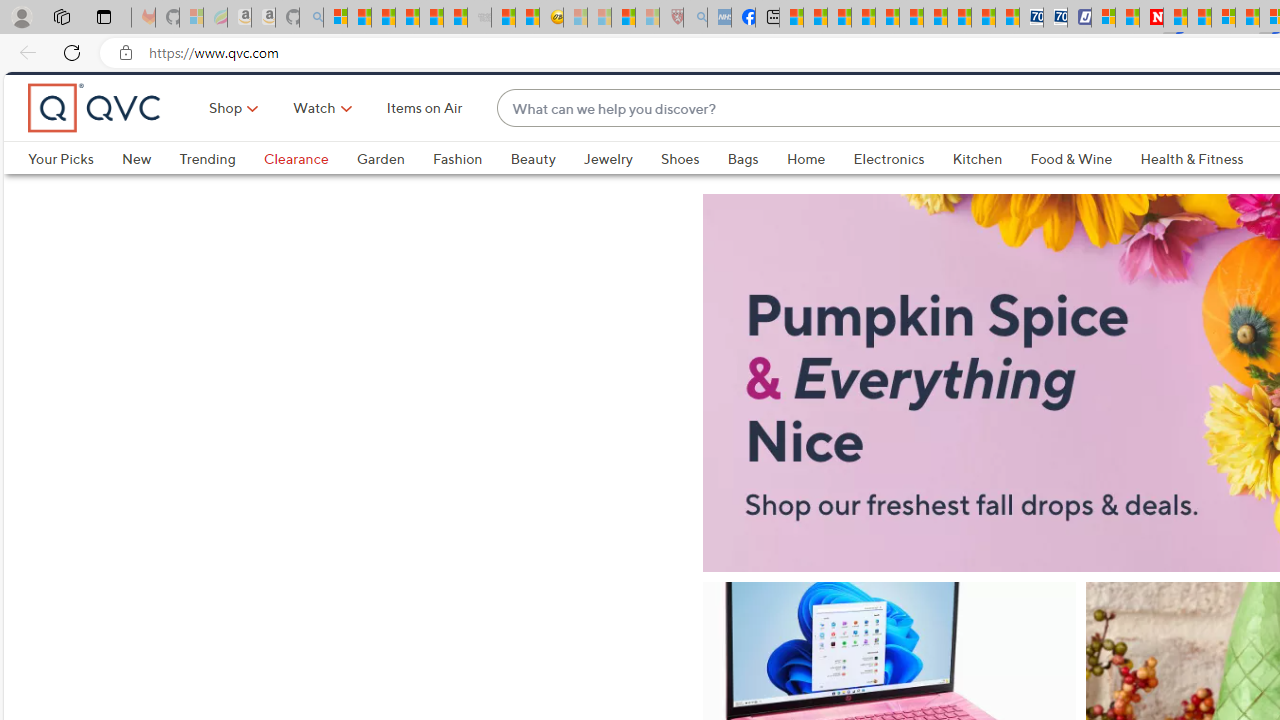  Describe the element at coordinates (457, 192) in the screenshot. I see `Fashion` at that location.